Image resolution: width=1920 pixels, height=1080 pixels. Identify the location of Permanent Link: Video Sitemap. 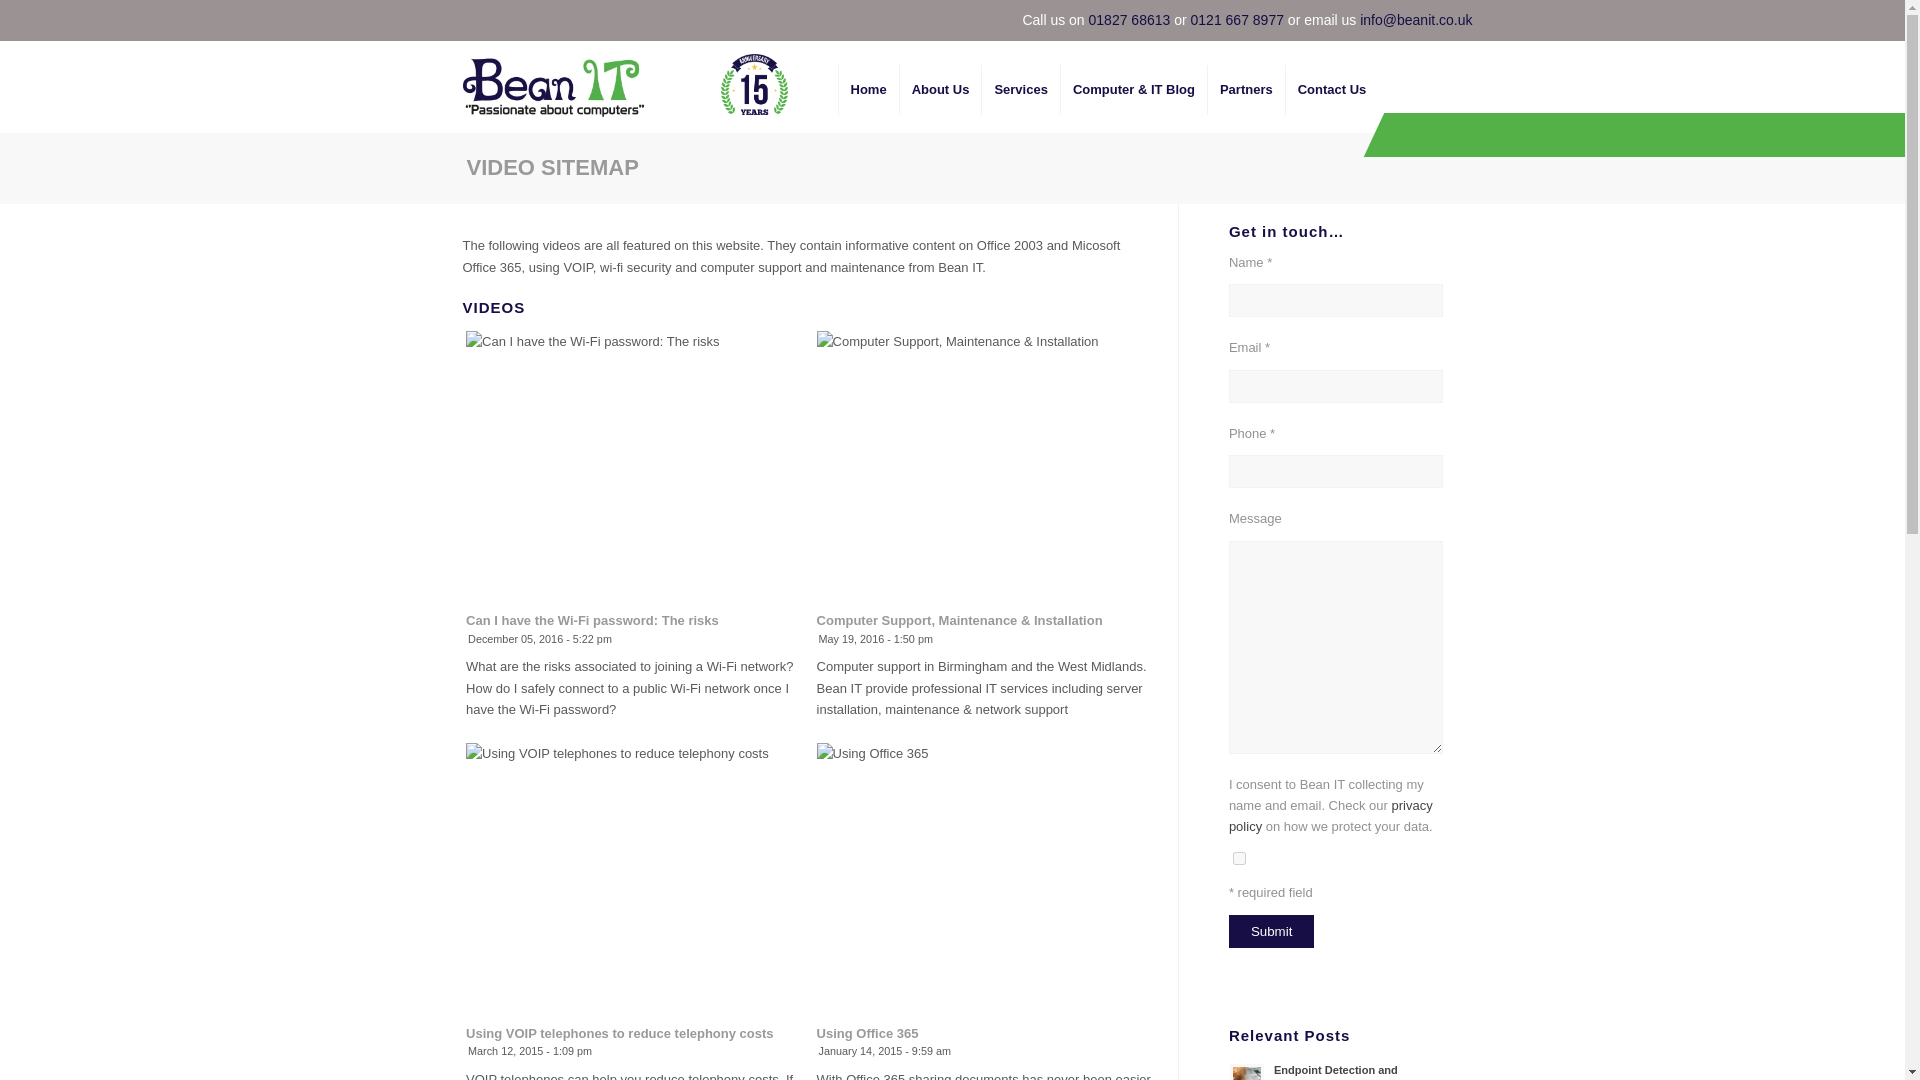
(552, 168).